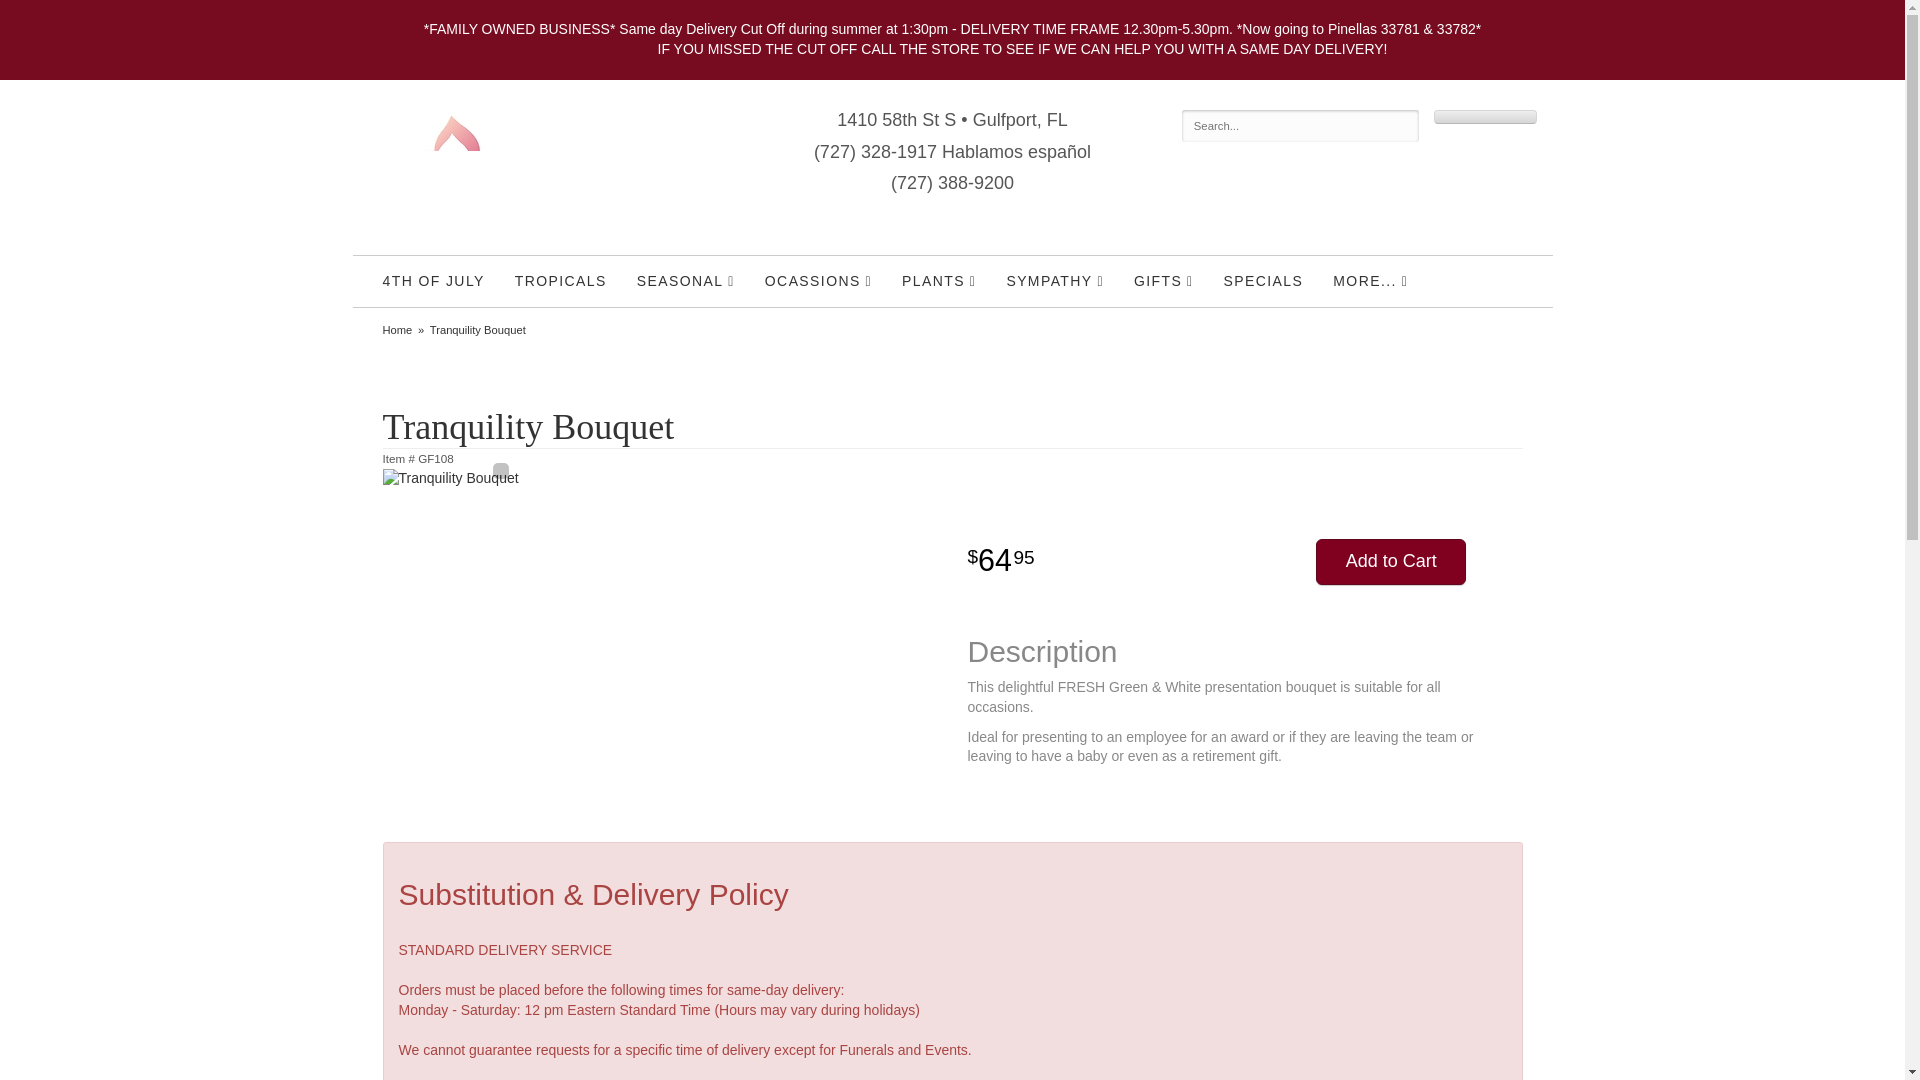  Describe the element at coordinates (560, 280) in the screenshot. I see `TROPICALS` at that location.